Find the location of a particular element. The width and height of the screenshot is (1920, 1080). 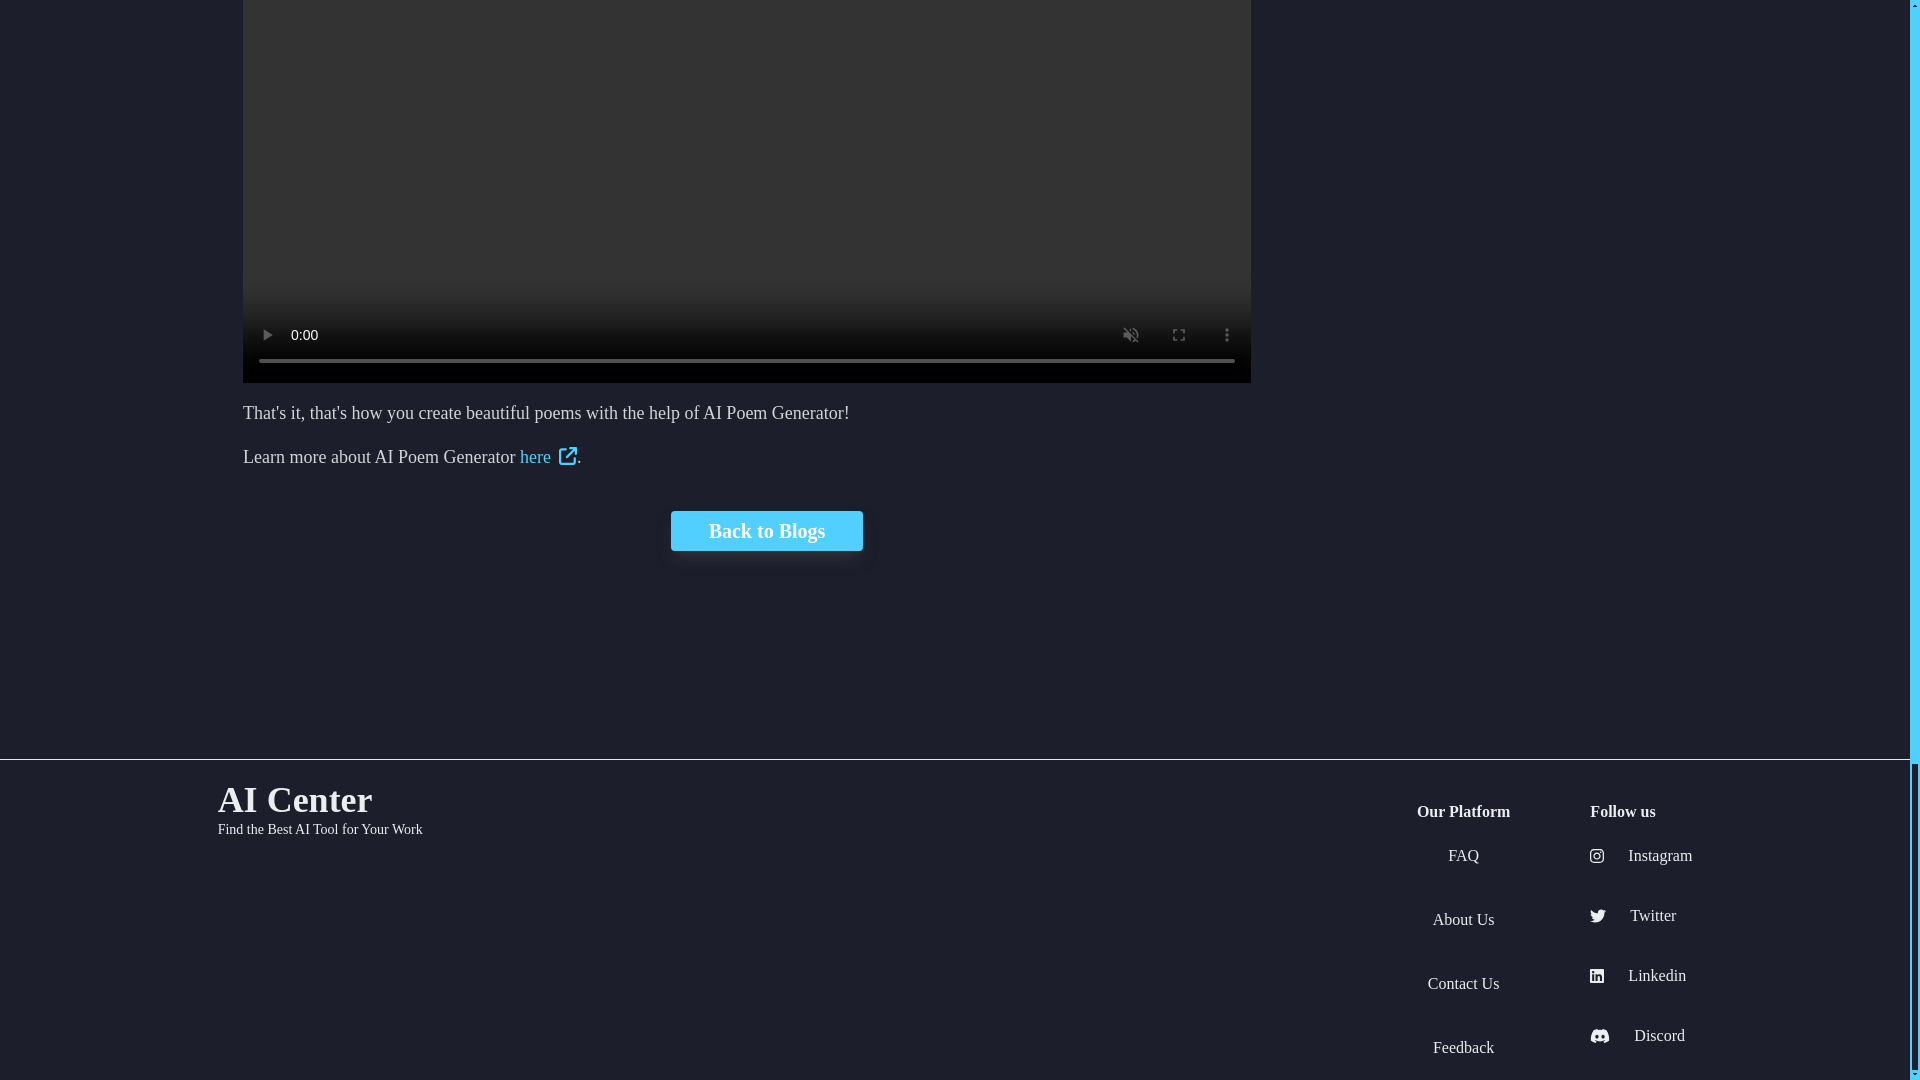

About Us is located at coordinates (1464, 920).